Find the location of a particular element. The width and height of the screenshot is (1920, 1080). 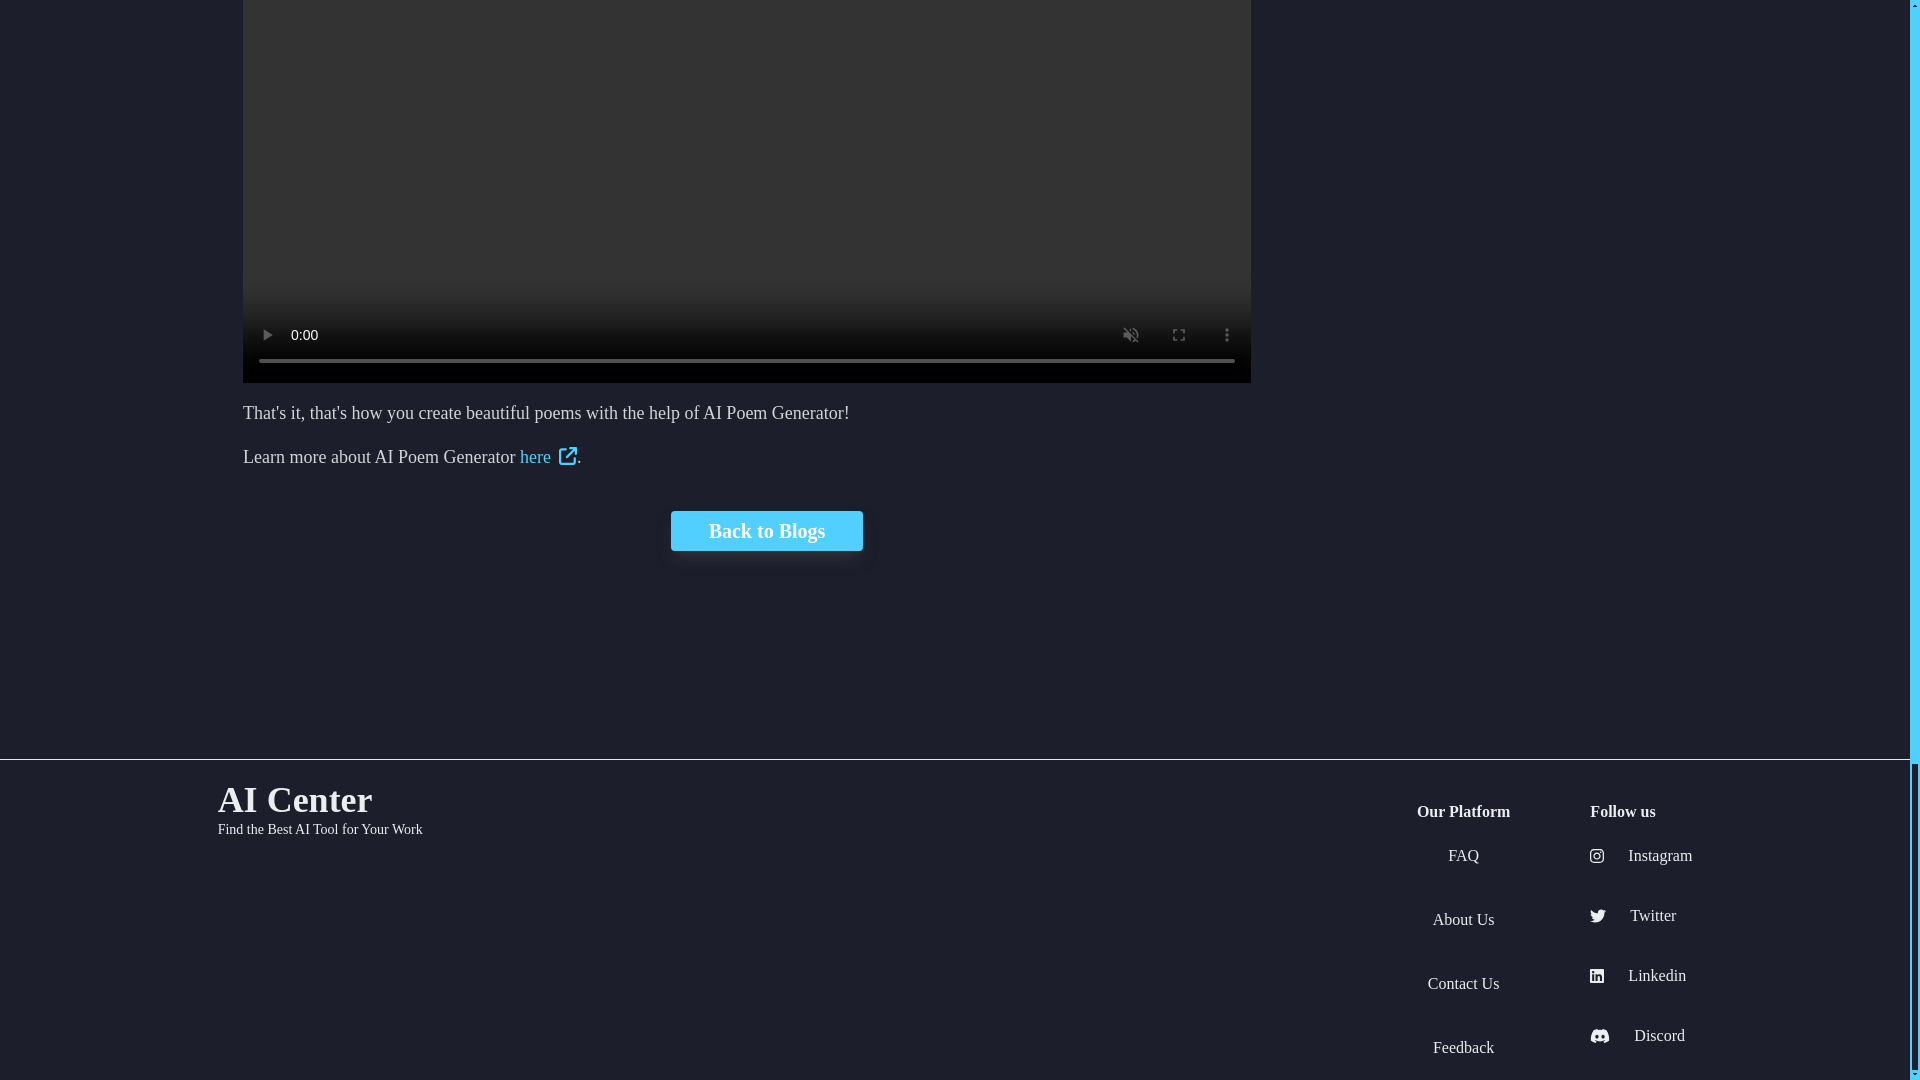

About Us is located at coordinates (1464, 920).